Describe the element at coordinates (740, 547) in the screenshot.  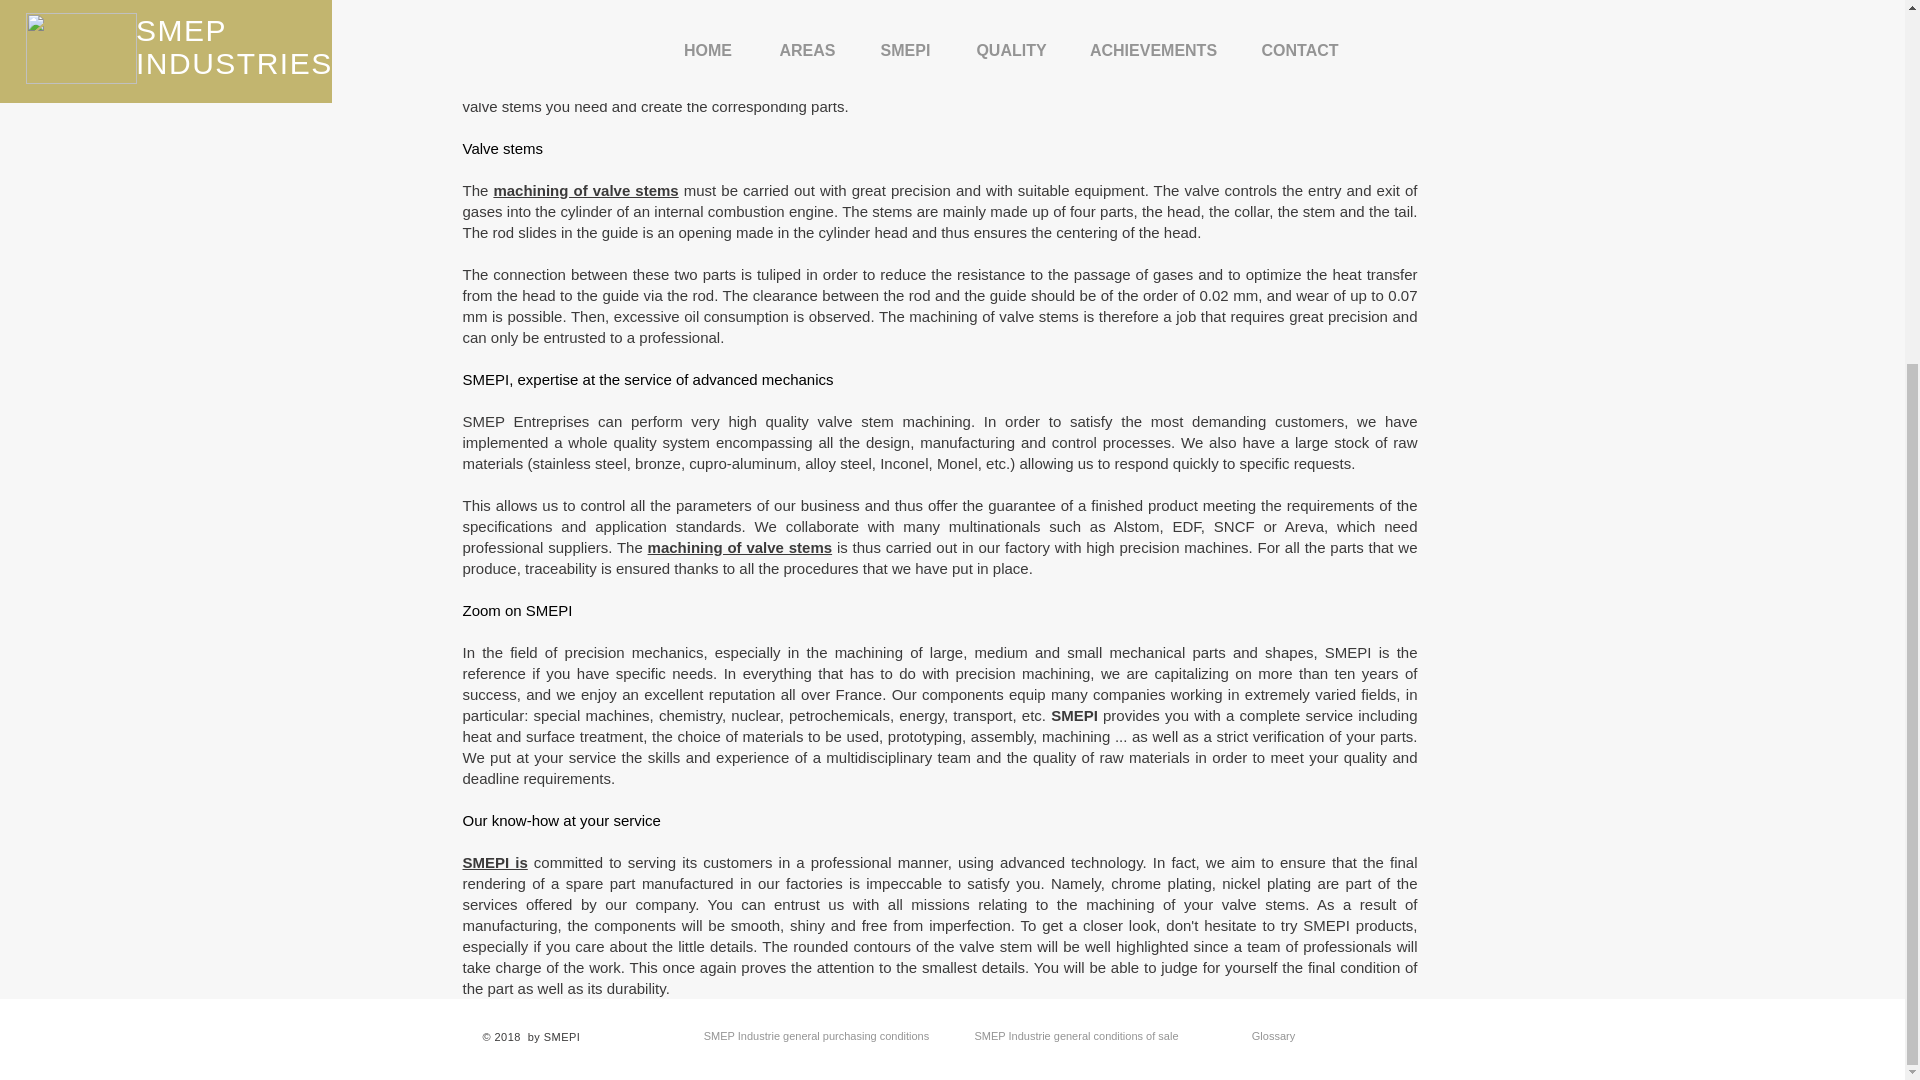
I see `machining of valve stems` at that location.